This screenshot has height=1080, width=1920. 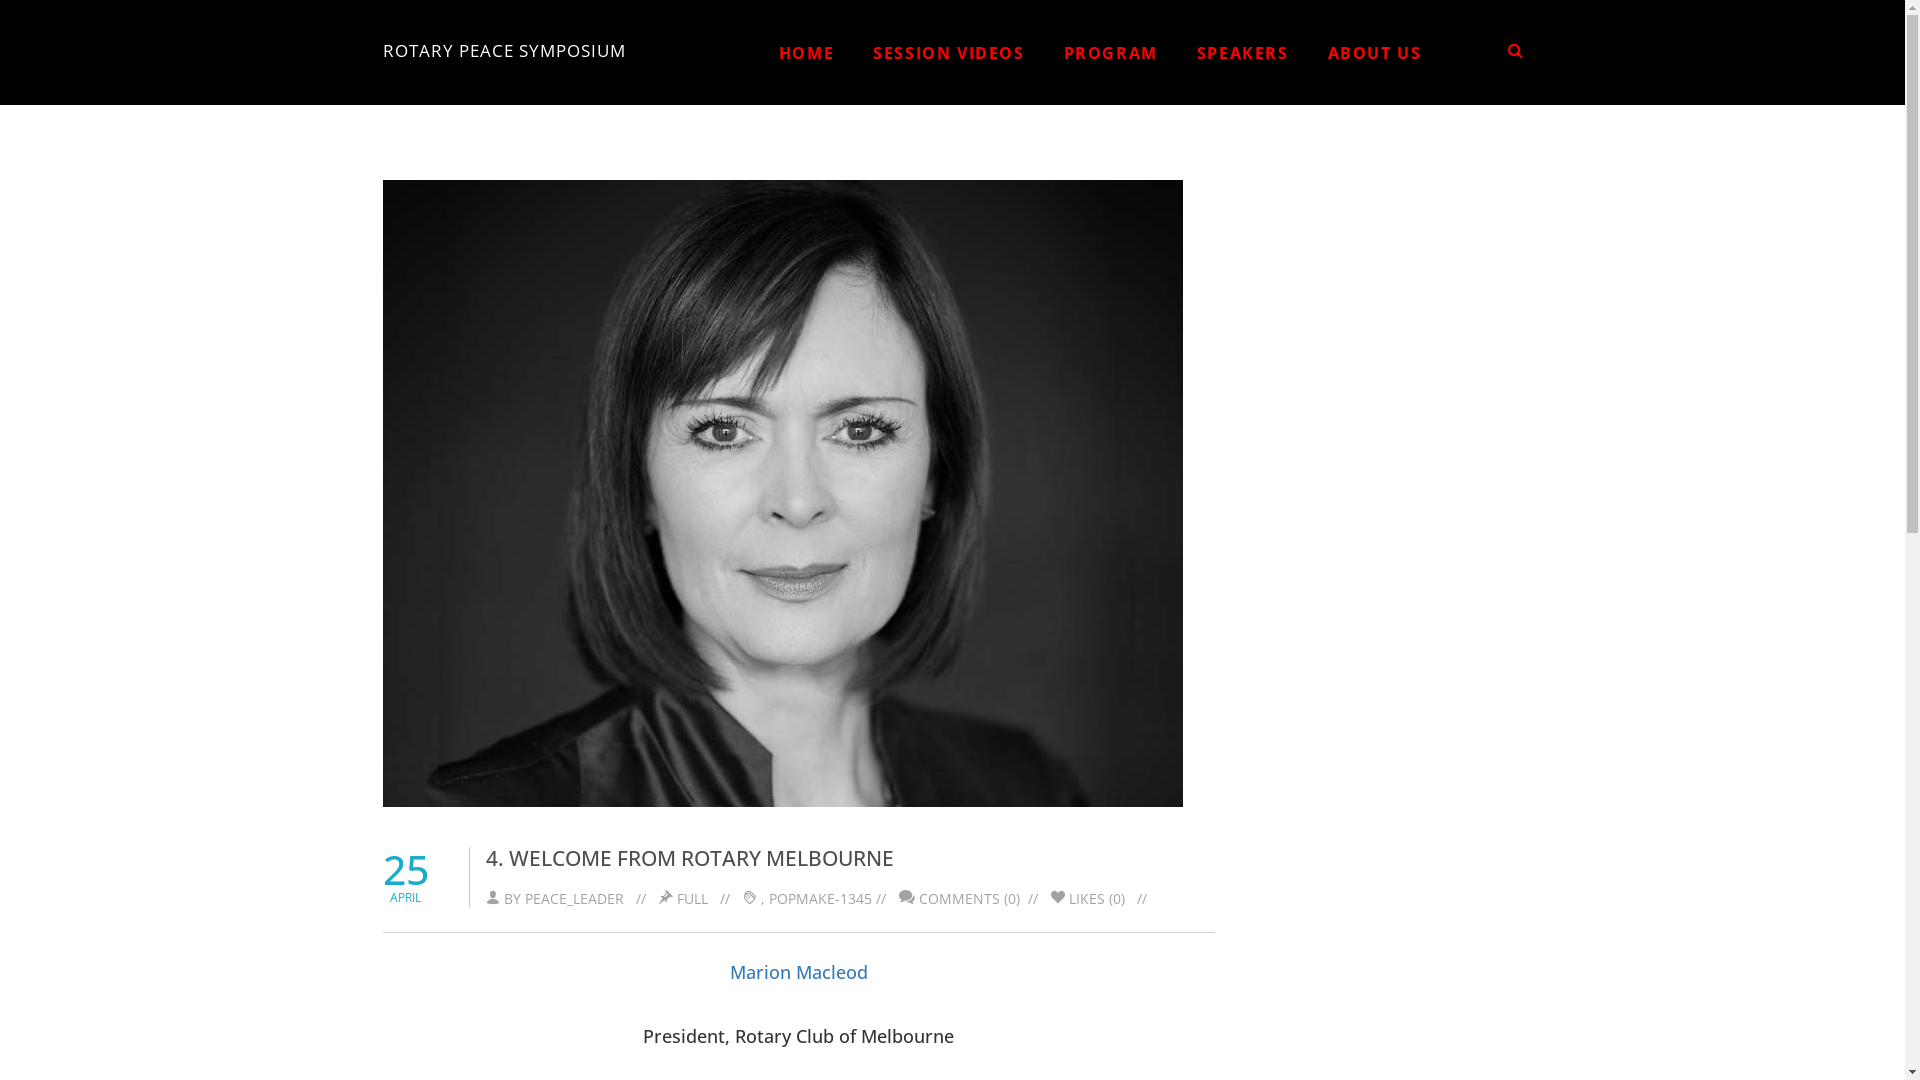 What do you see at coordinates (1111, 53) in the screenshot?
I see `PROGRAM` at bounding box center [1111, 53].